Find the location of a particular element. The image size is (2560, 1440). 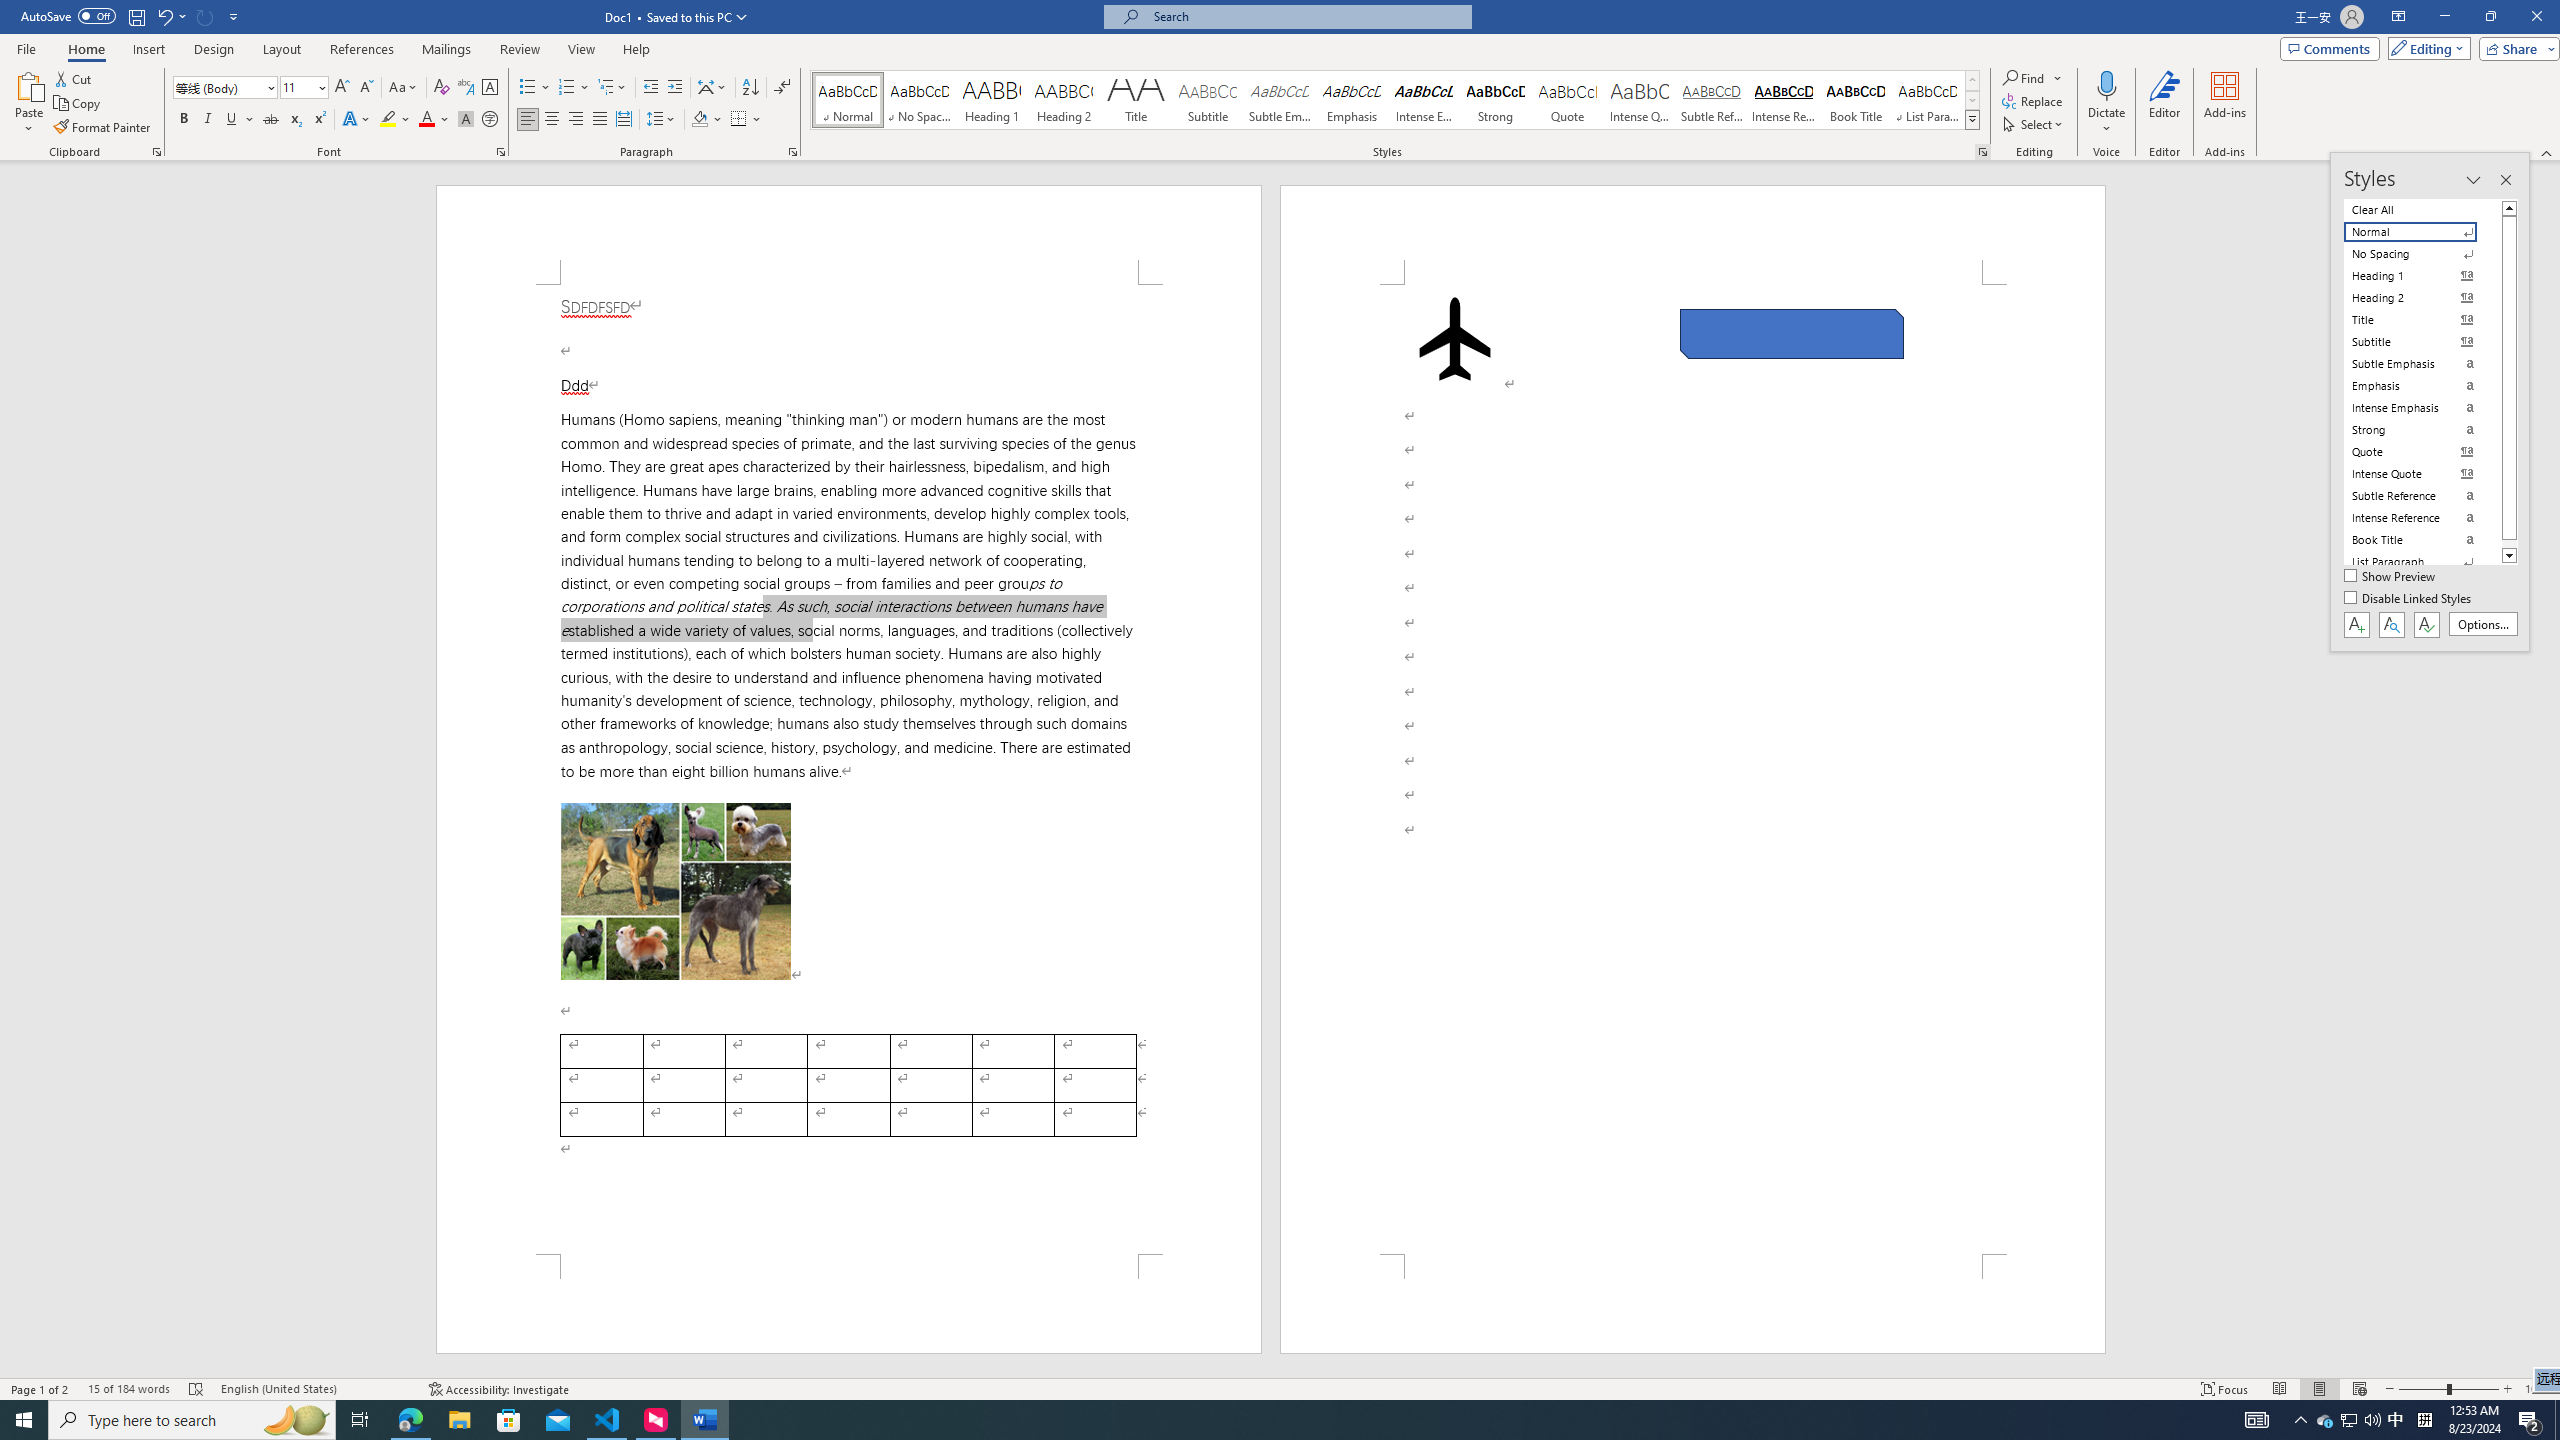

Font... is located at coordinates (502, 152).